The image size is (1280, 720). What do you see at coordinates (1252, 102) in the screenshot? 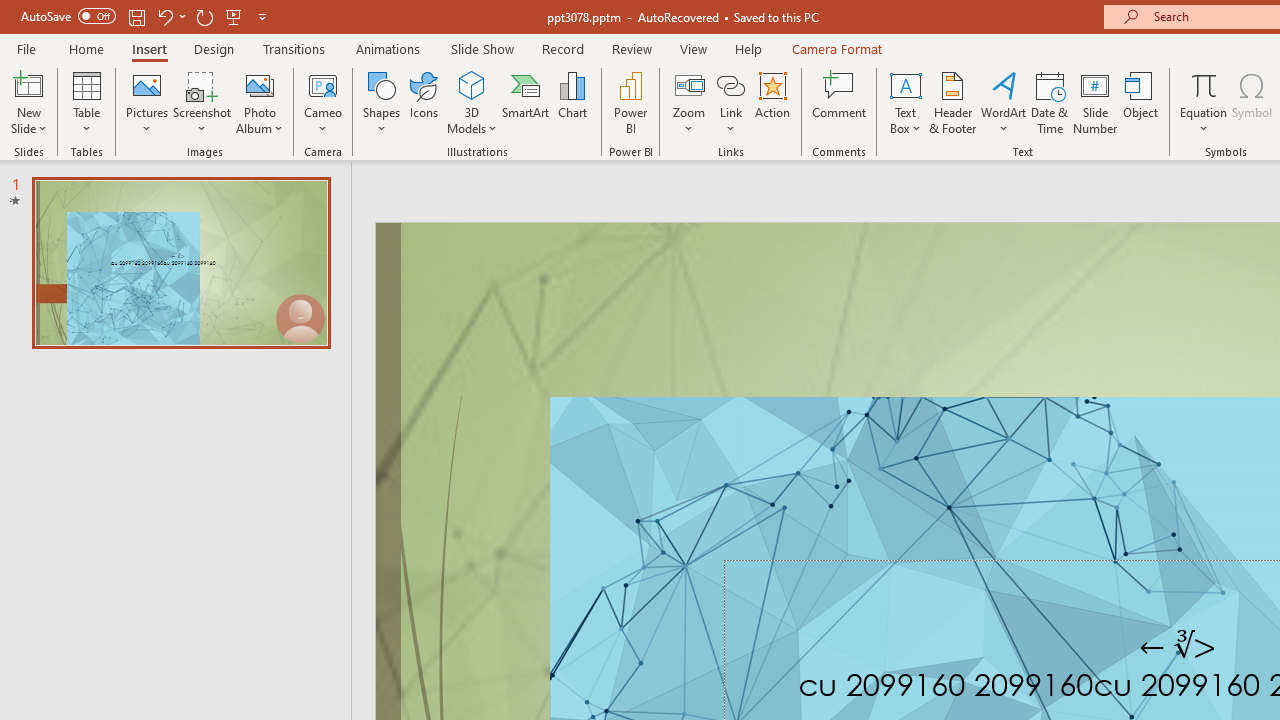
I see `Symbol...` at bounding box center [1252, 102].